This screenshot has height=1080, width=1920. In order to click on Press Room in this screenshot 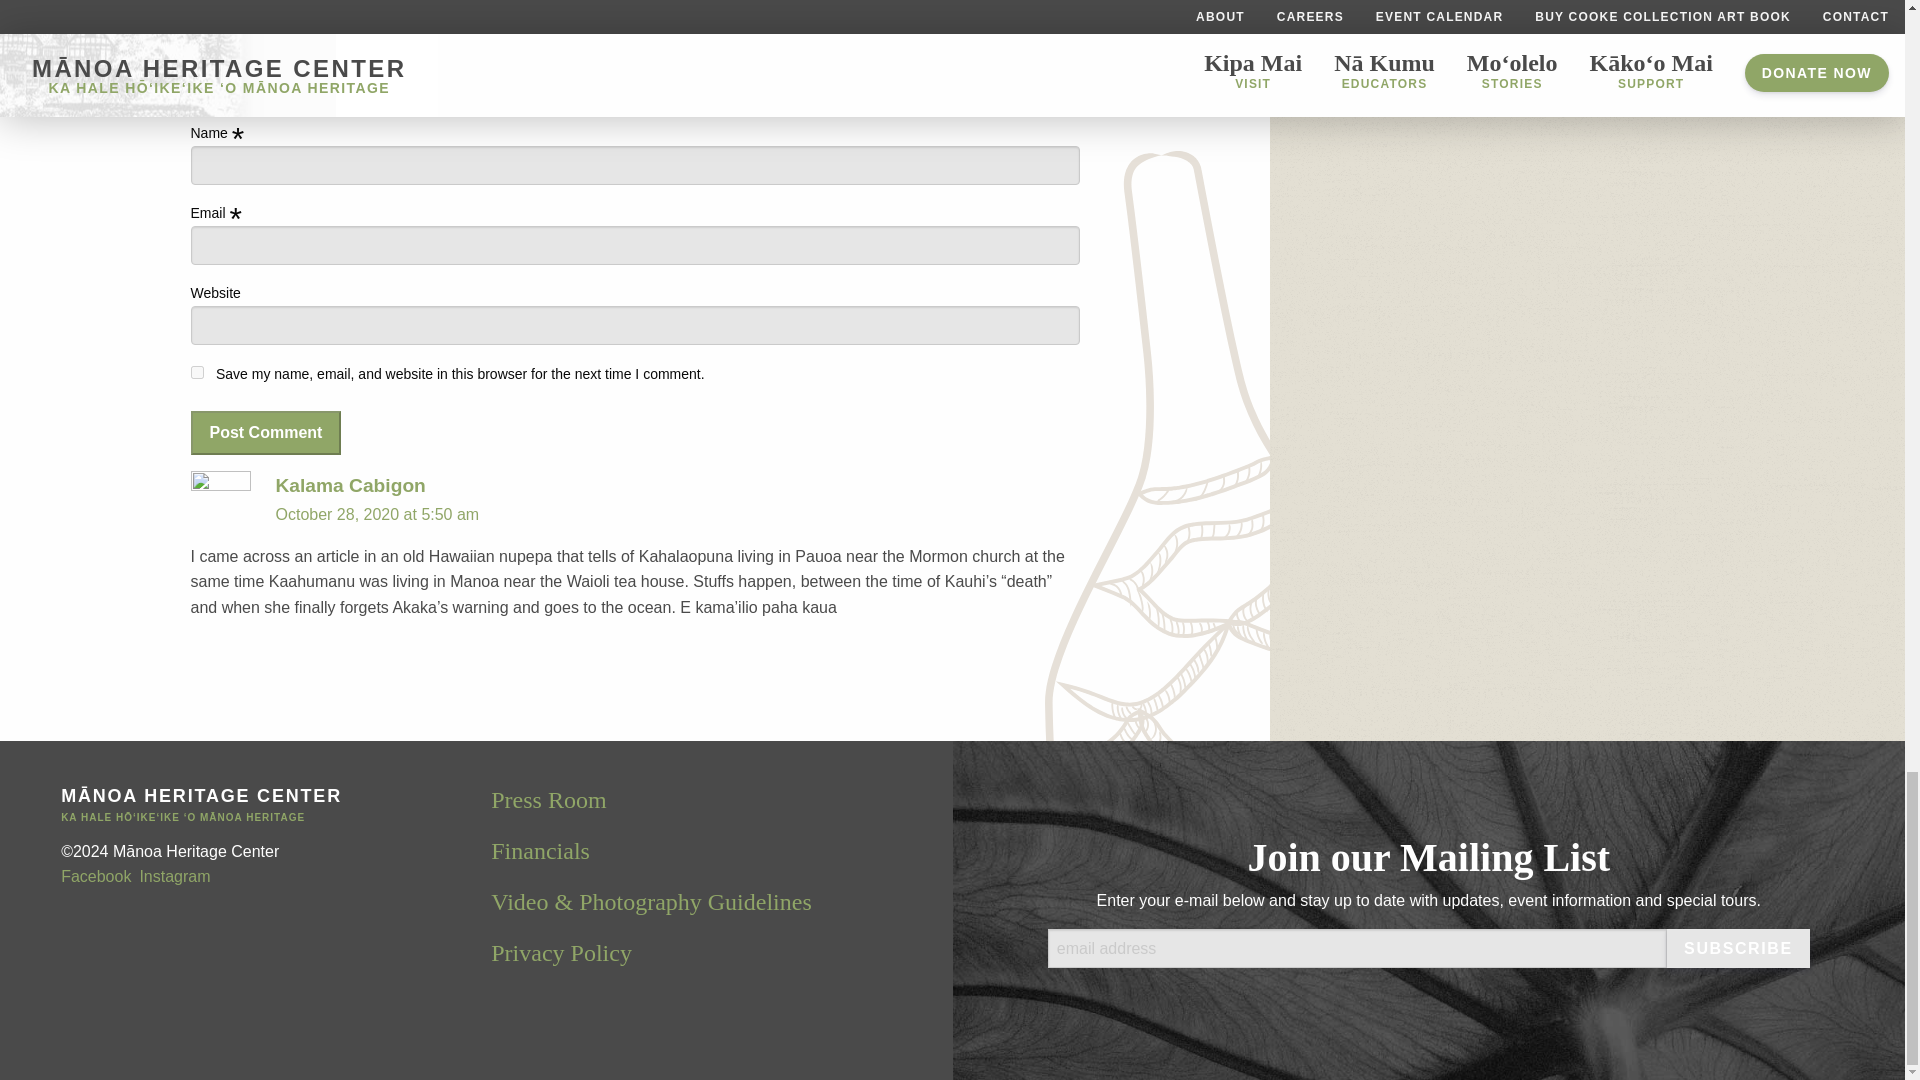, I will do `click(548, 800)`.